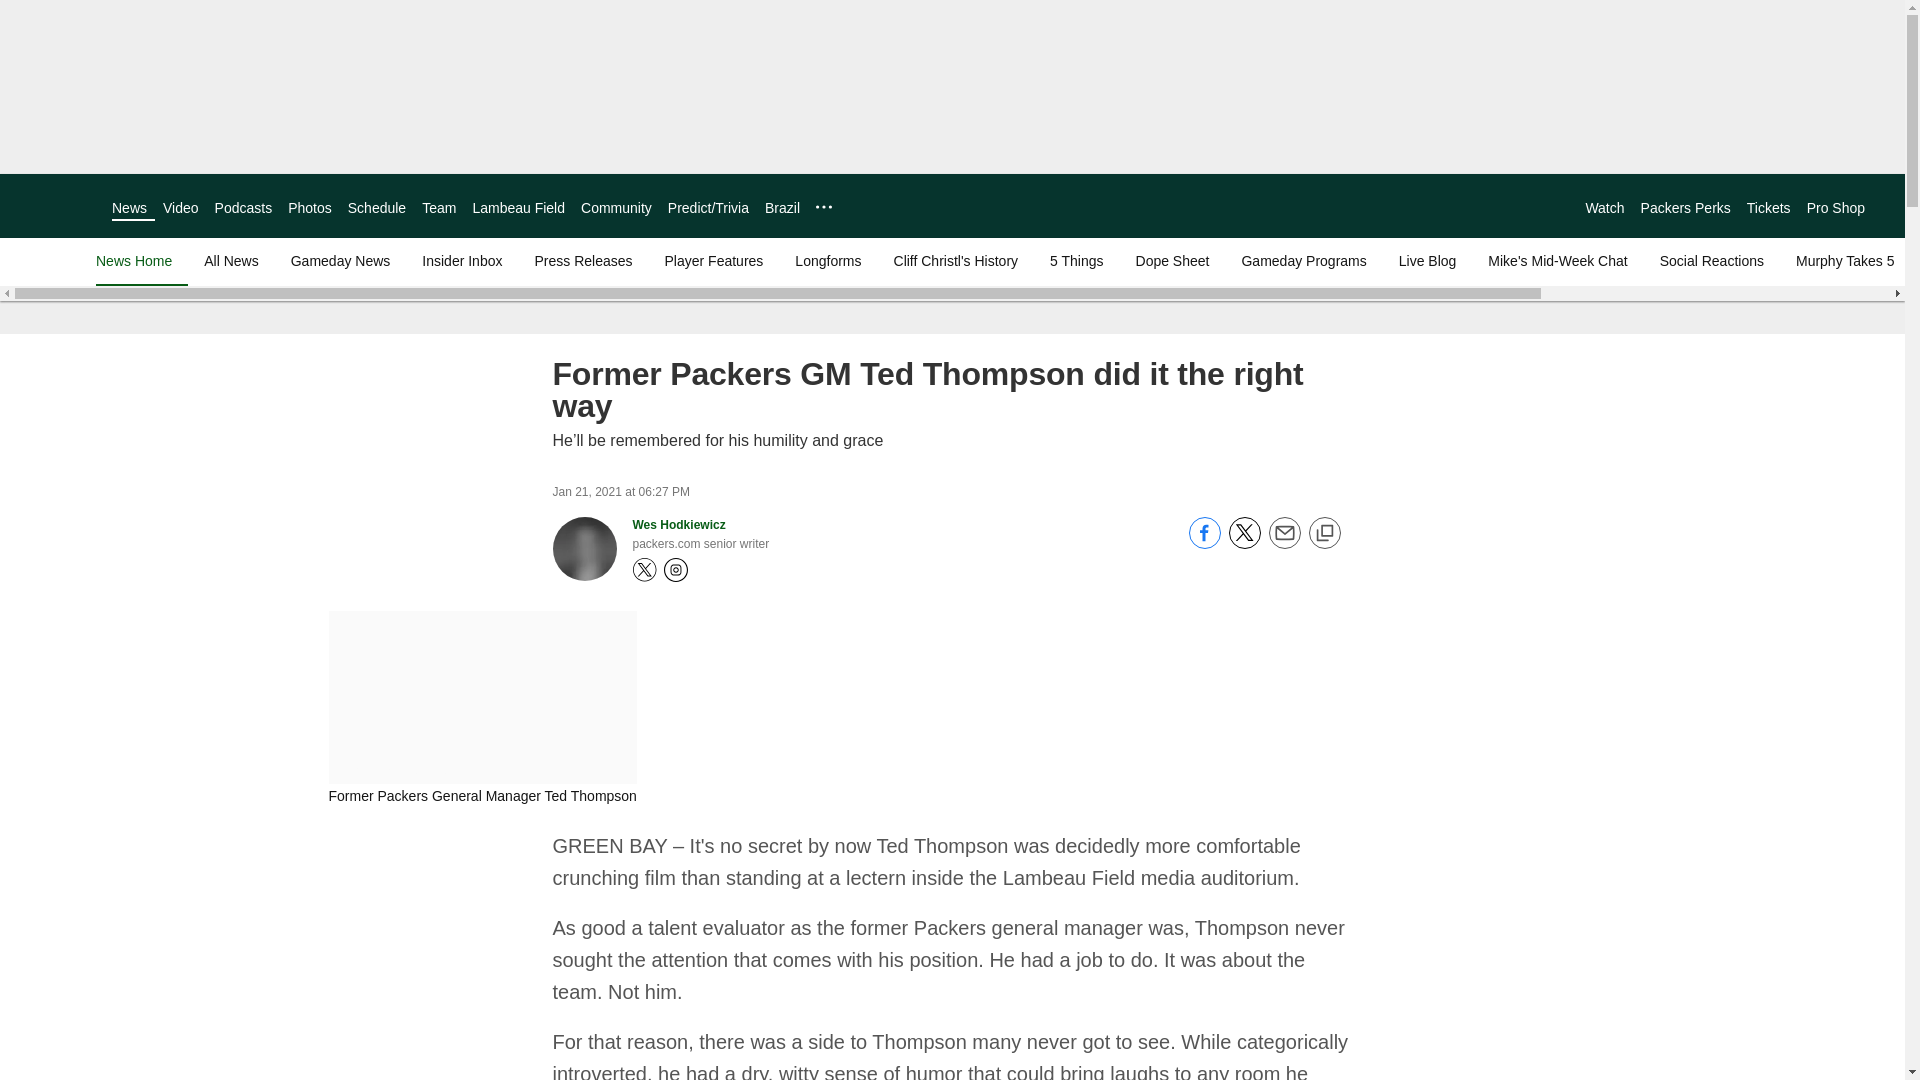 The width and height of the screenshot is (1920, 1080). What do you see at coordinates (181, 208) in the screenshot?
I see `Video` at bounding box center [181, 208].